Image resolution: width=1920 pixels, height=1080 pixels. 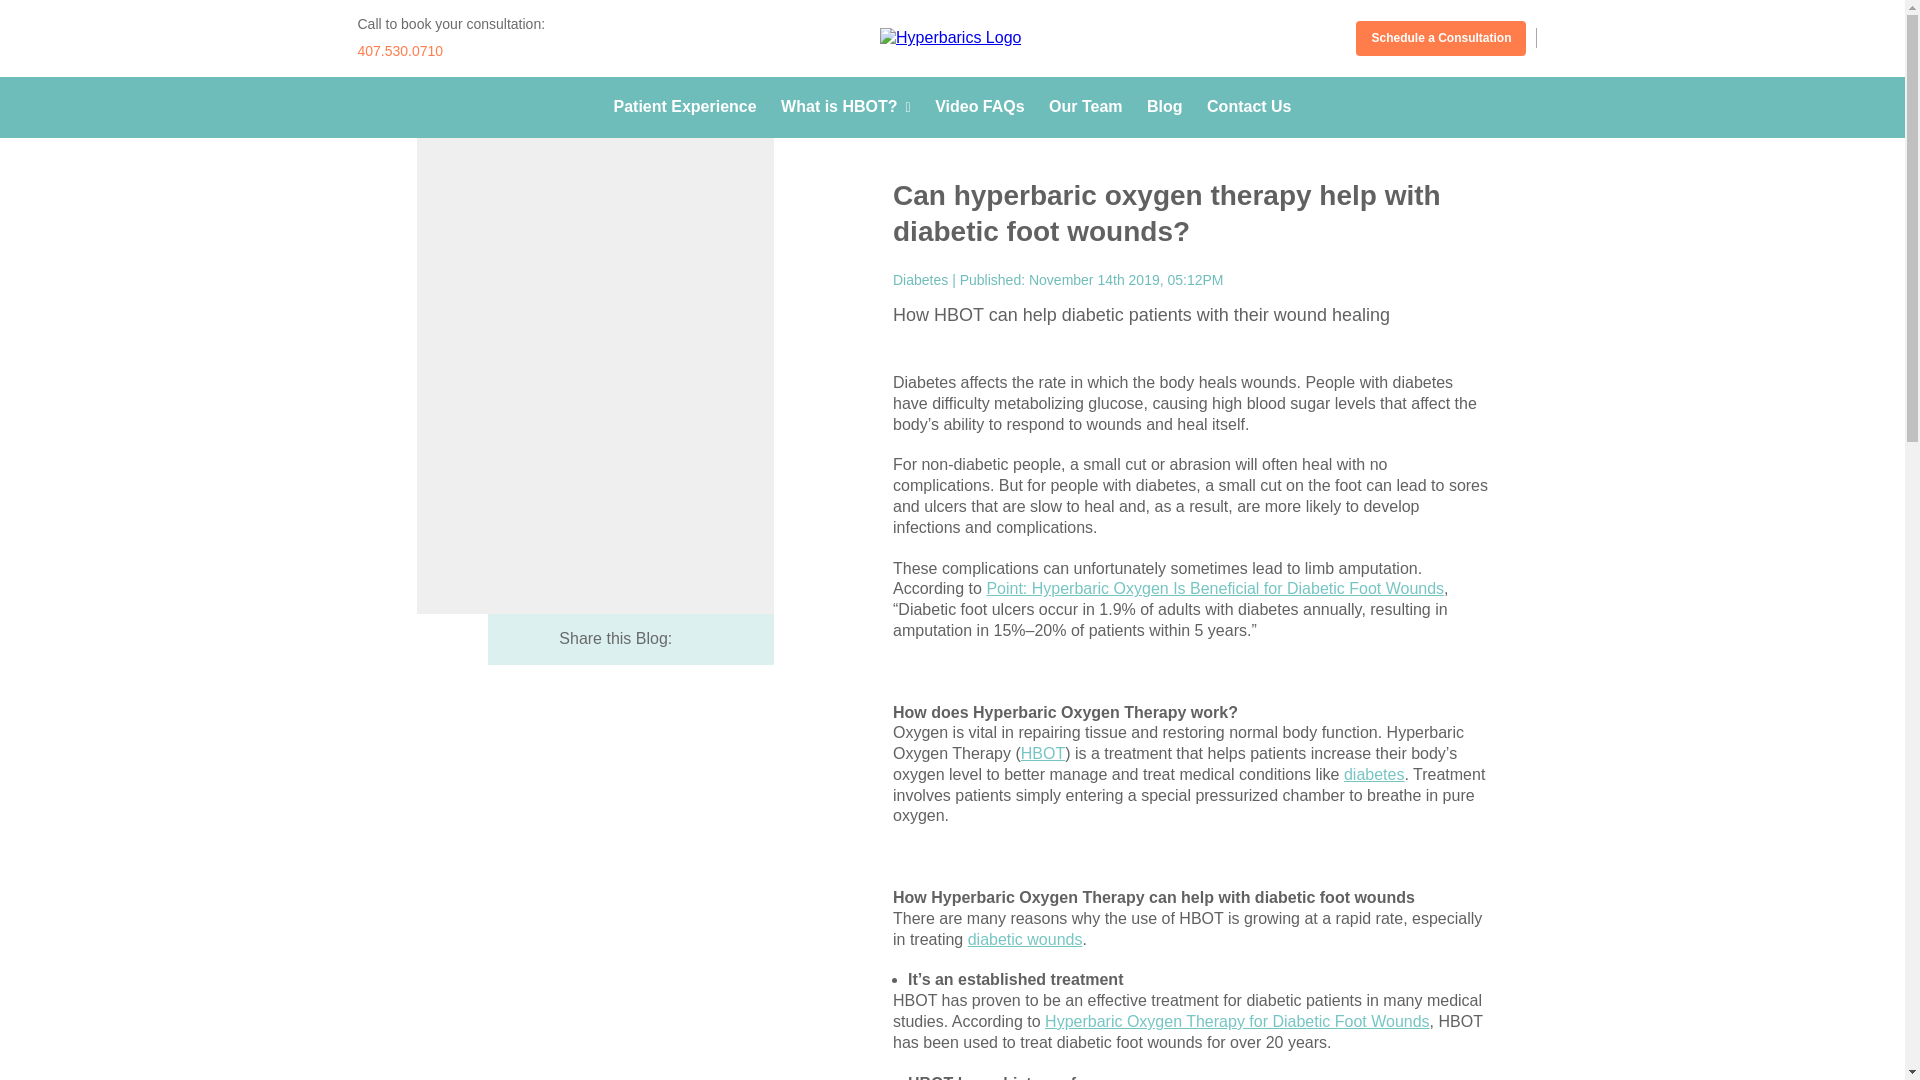 What do you see at coordinates (400, 51) in the screenshot?
I see `407.530.0710` at bounding box center [400, 51].